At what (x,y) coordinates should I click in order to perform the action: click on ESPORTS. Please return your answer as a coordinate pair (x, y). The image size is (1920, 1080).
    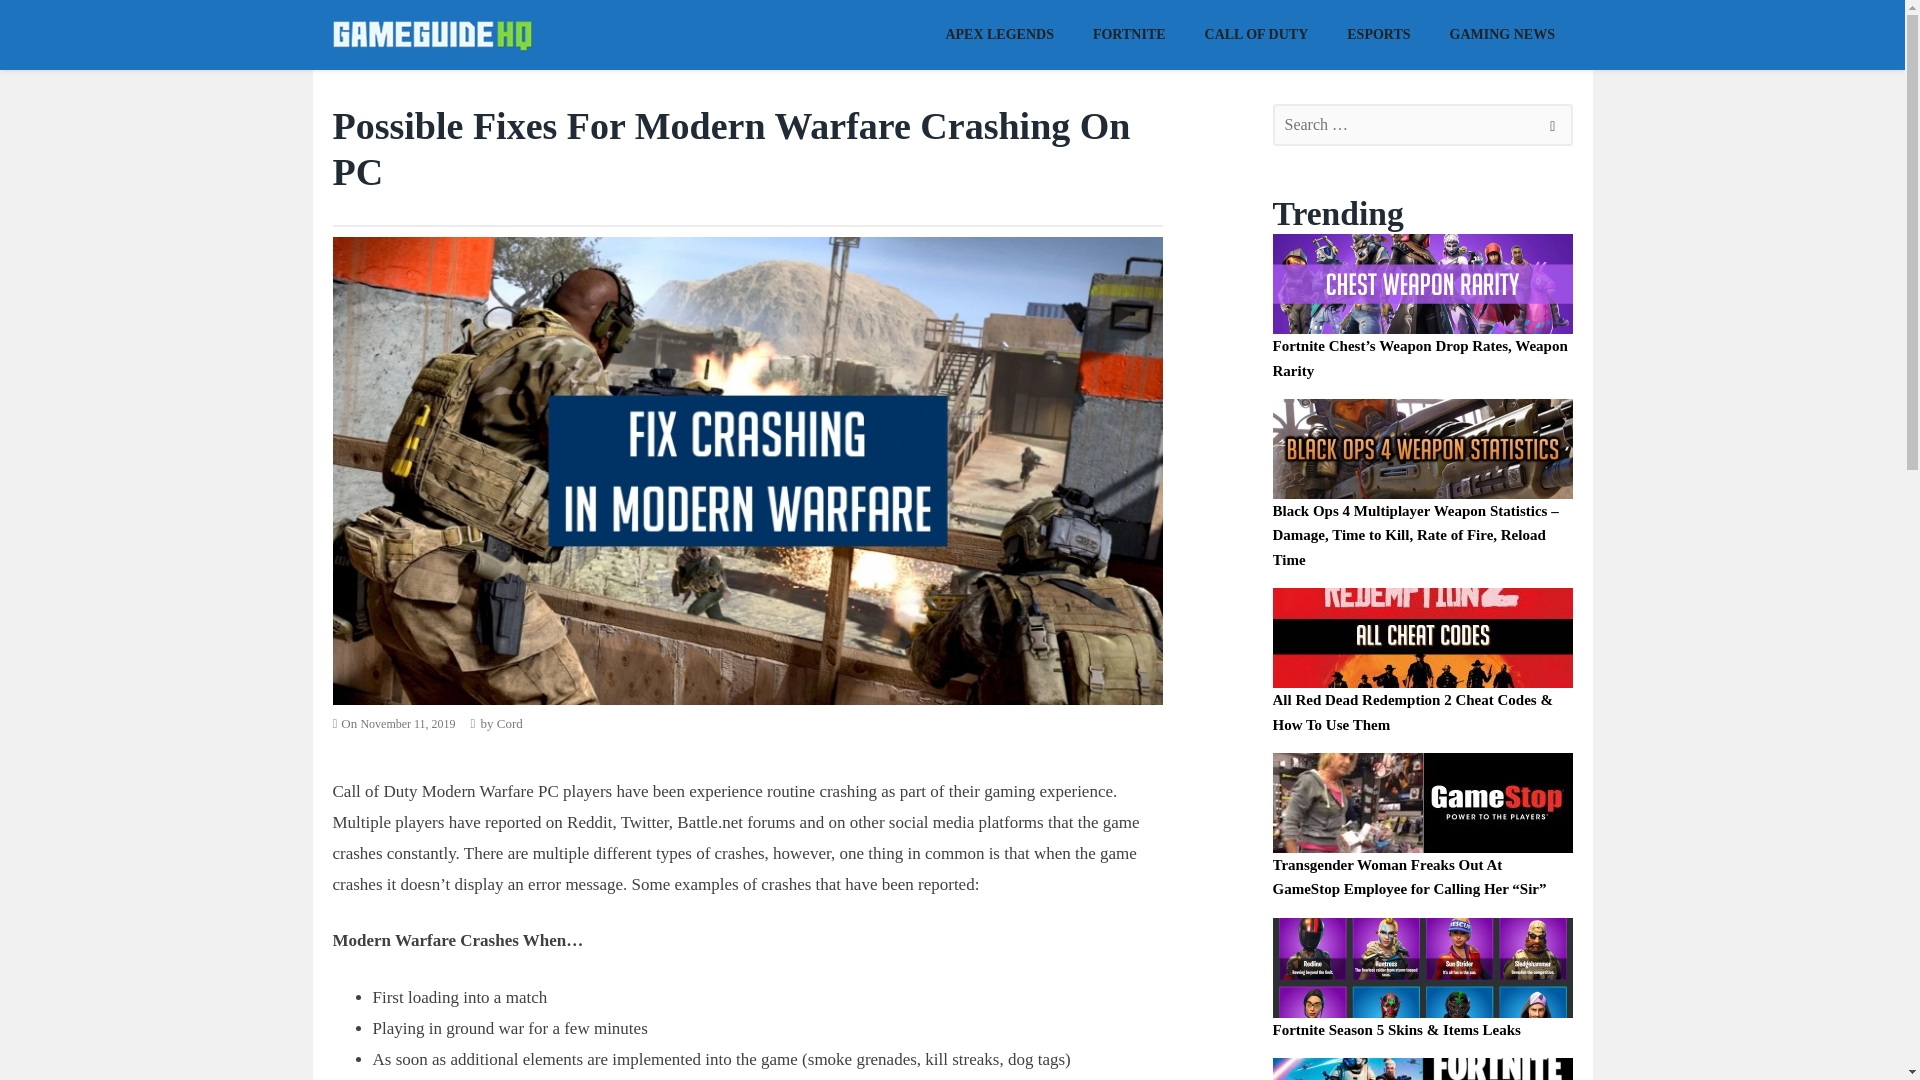
    Looking at the image, I should click on (1379, 33).